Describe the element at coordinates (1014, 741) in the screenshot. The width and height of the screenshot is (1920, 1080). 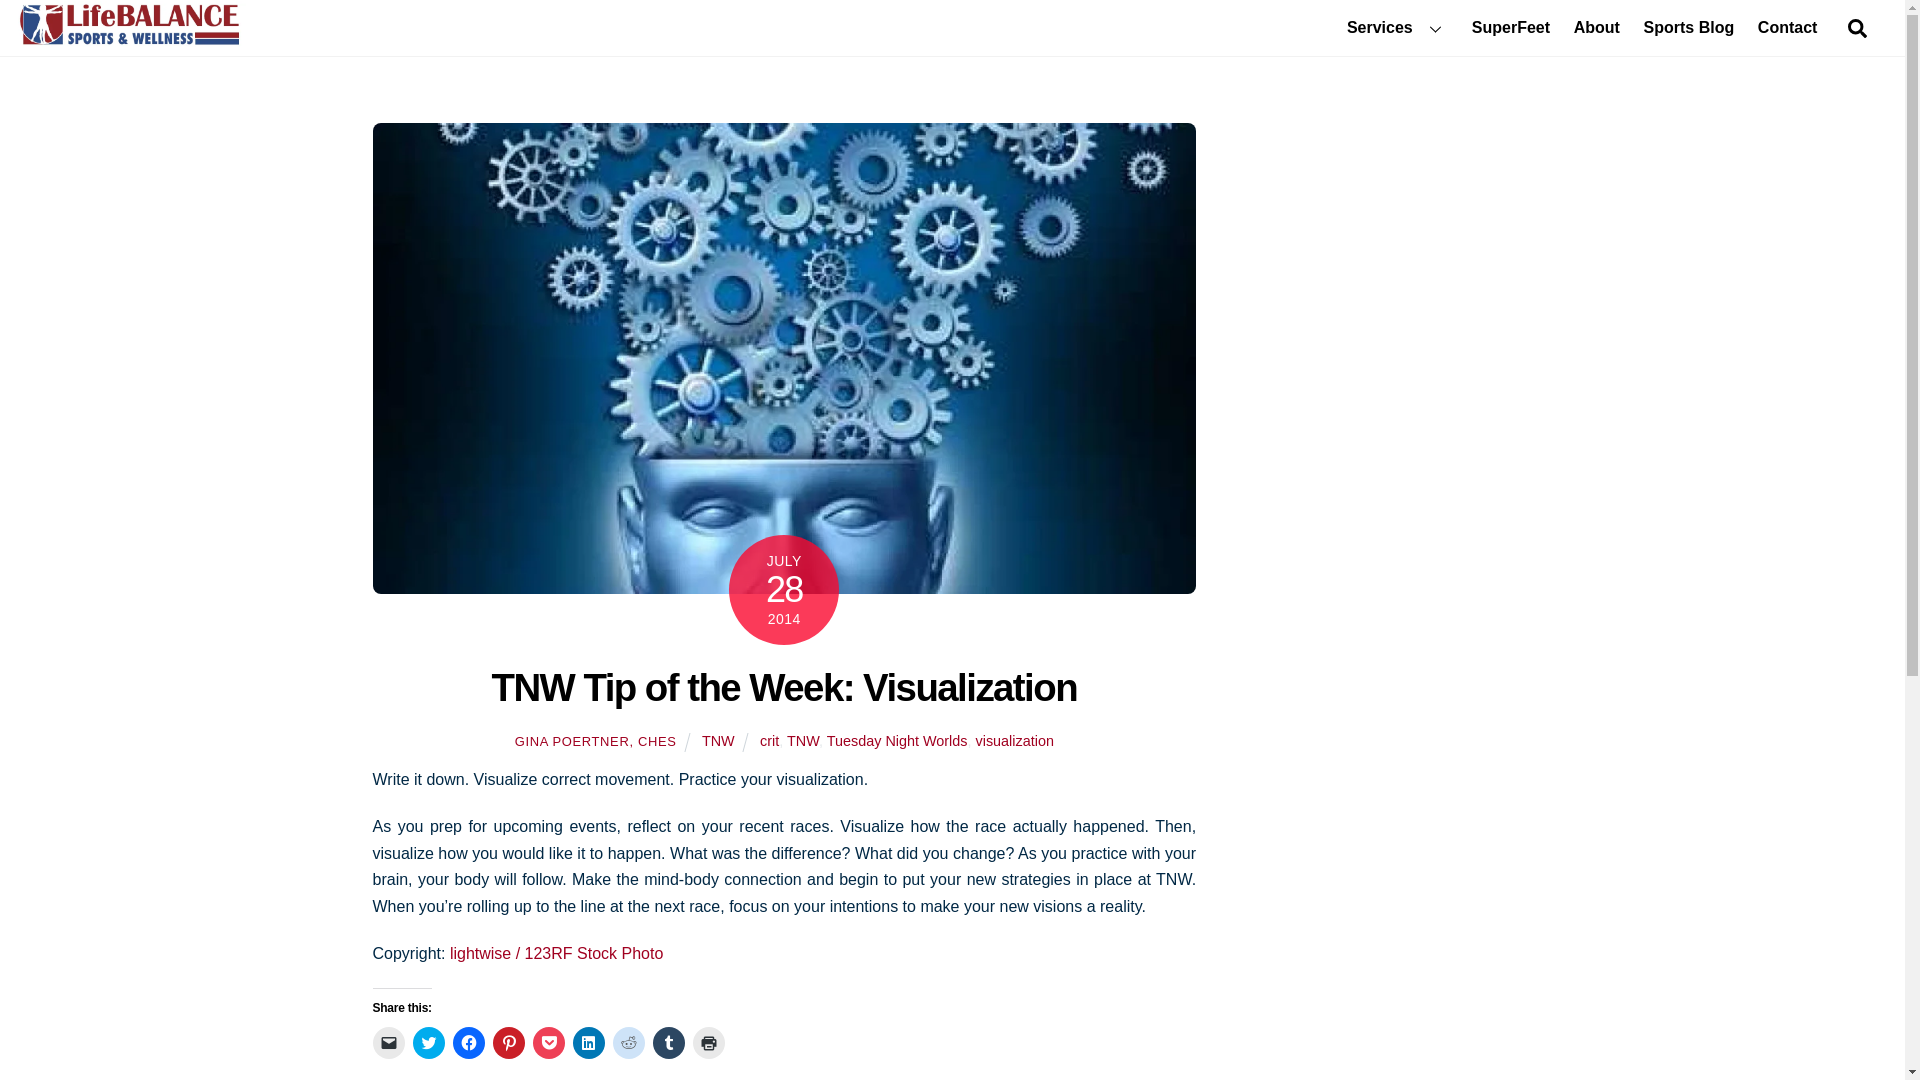
I see `visualization` at that location.